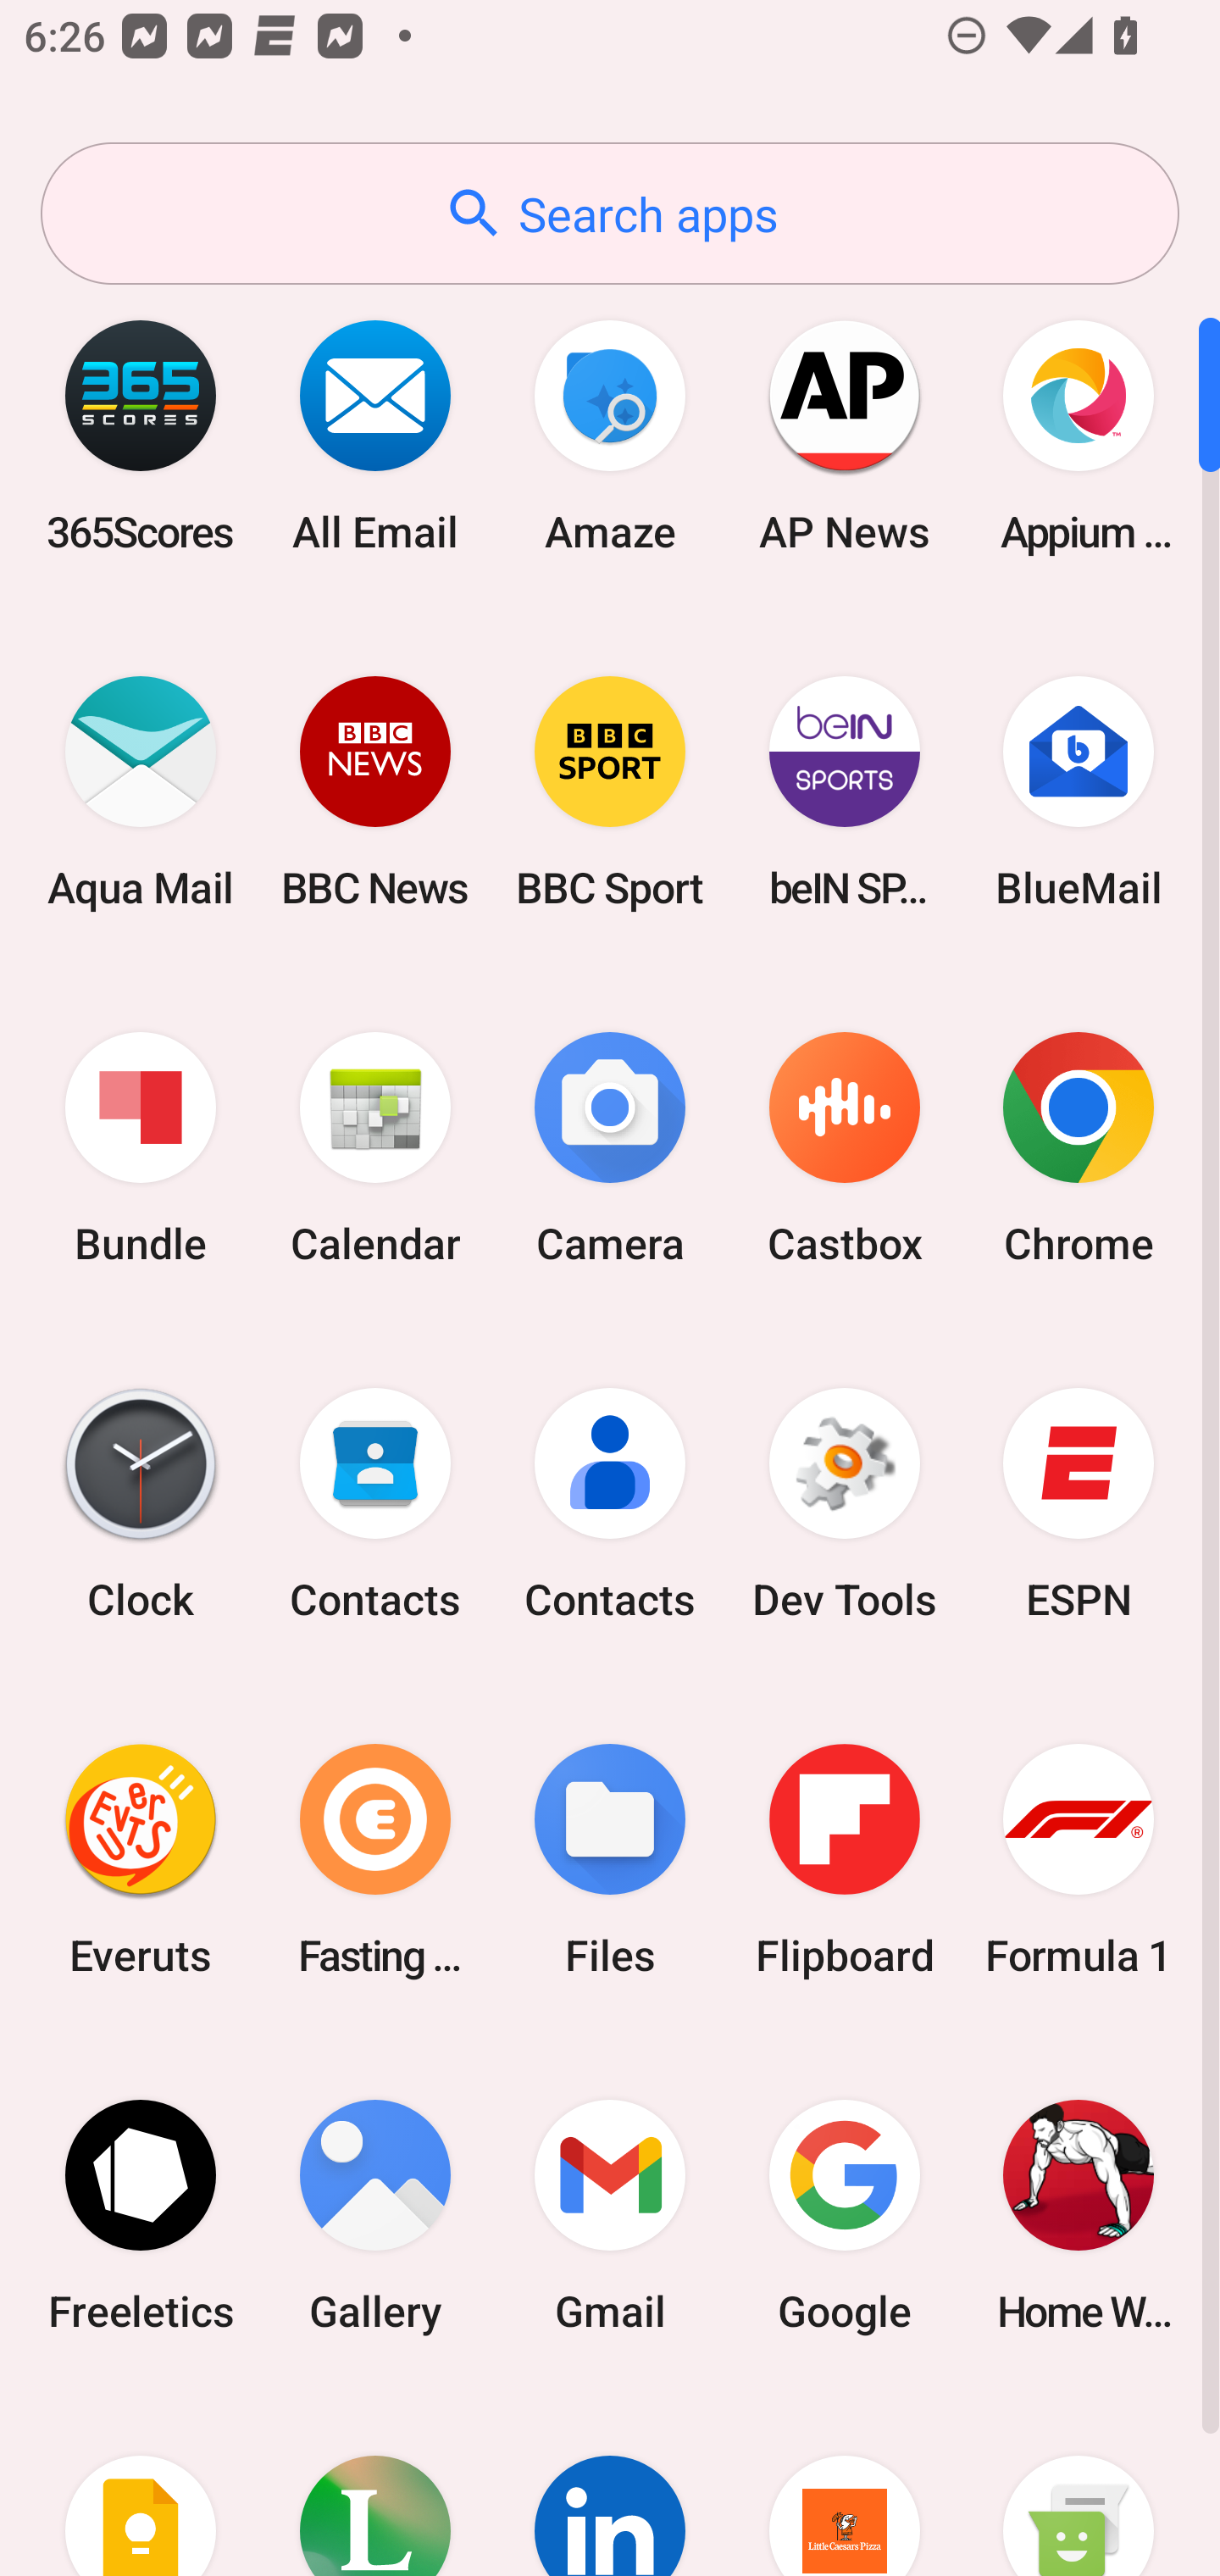  What do you see at coordinates (141, 1149) in the screenshot?
I see `Bundle` at bounding box center [141, 1149].